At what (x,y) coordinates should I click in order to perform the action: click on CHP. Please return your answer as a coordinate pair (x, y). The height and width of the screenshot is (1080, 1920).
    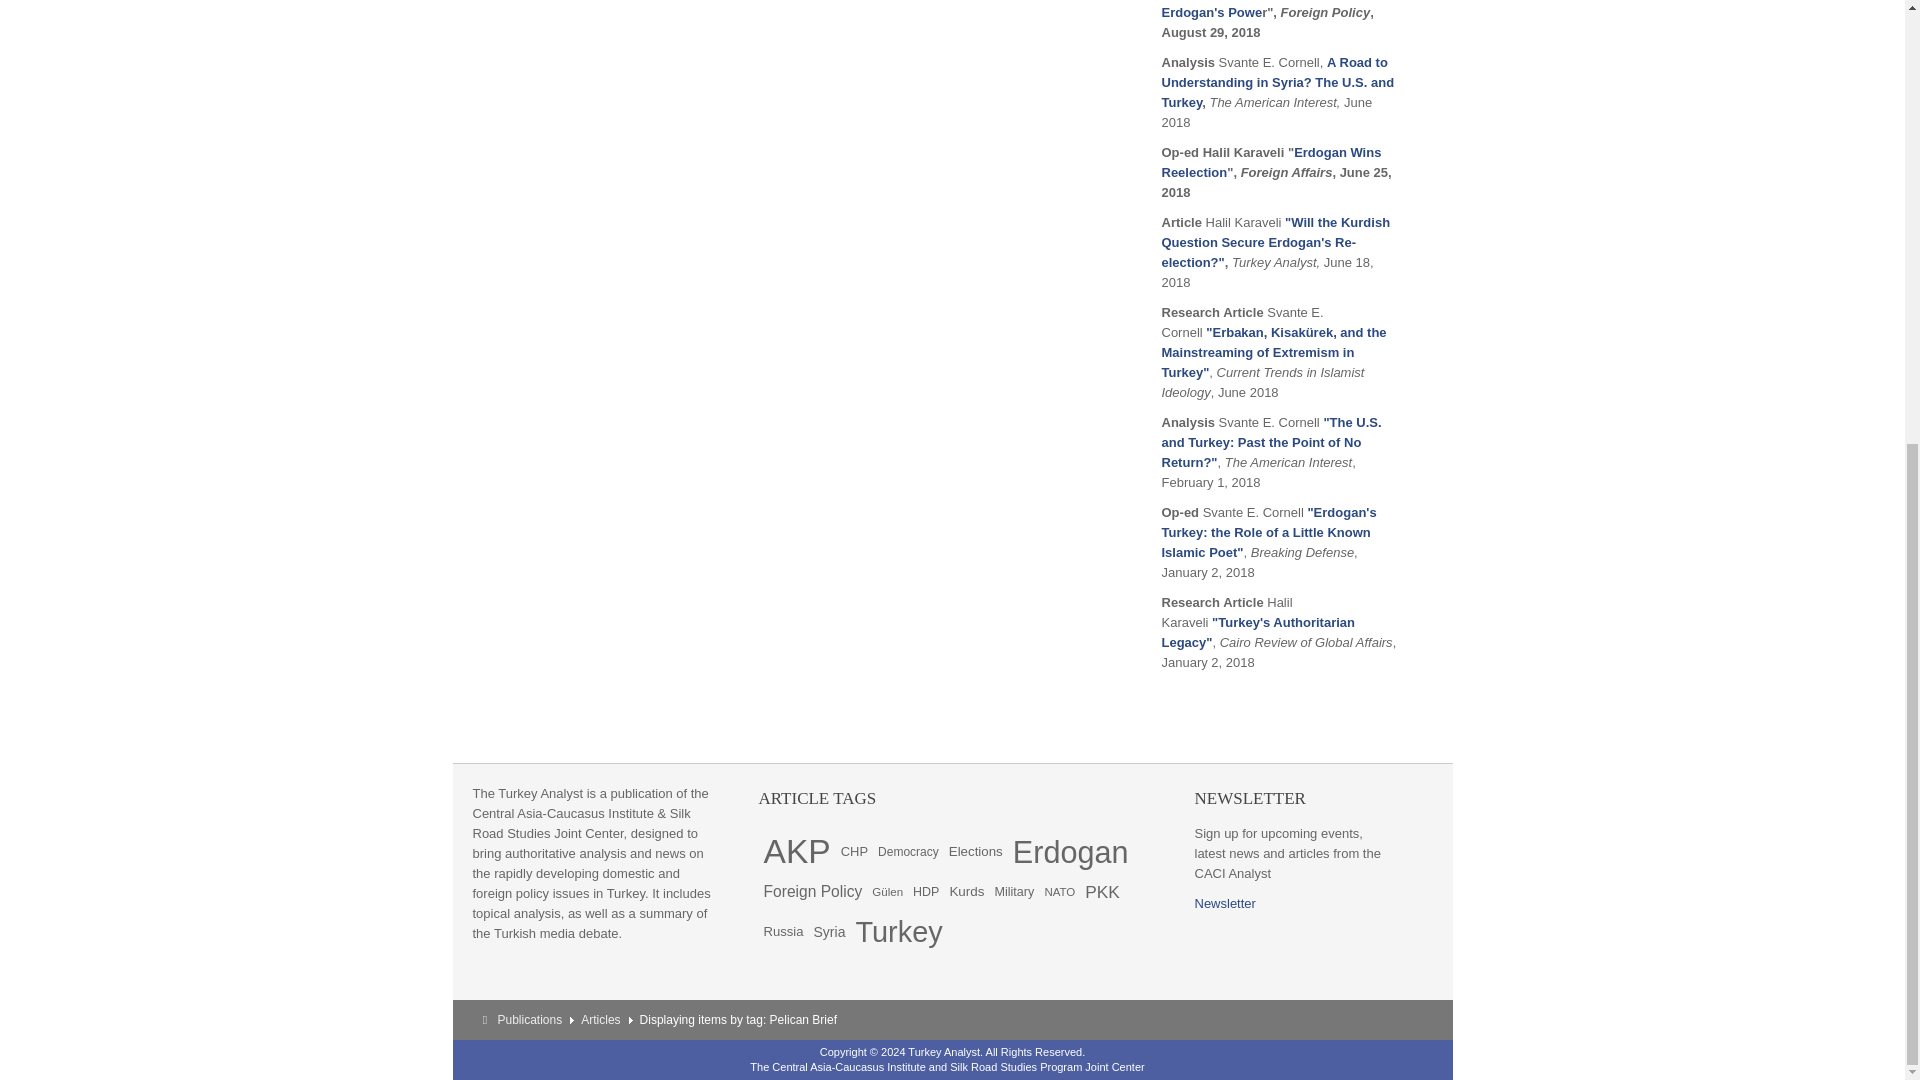
    Looking at the image, I should click on (854, 851).